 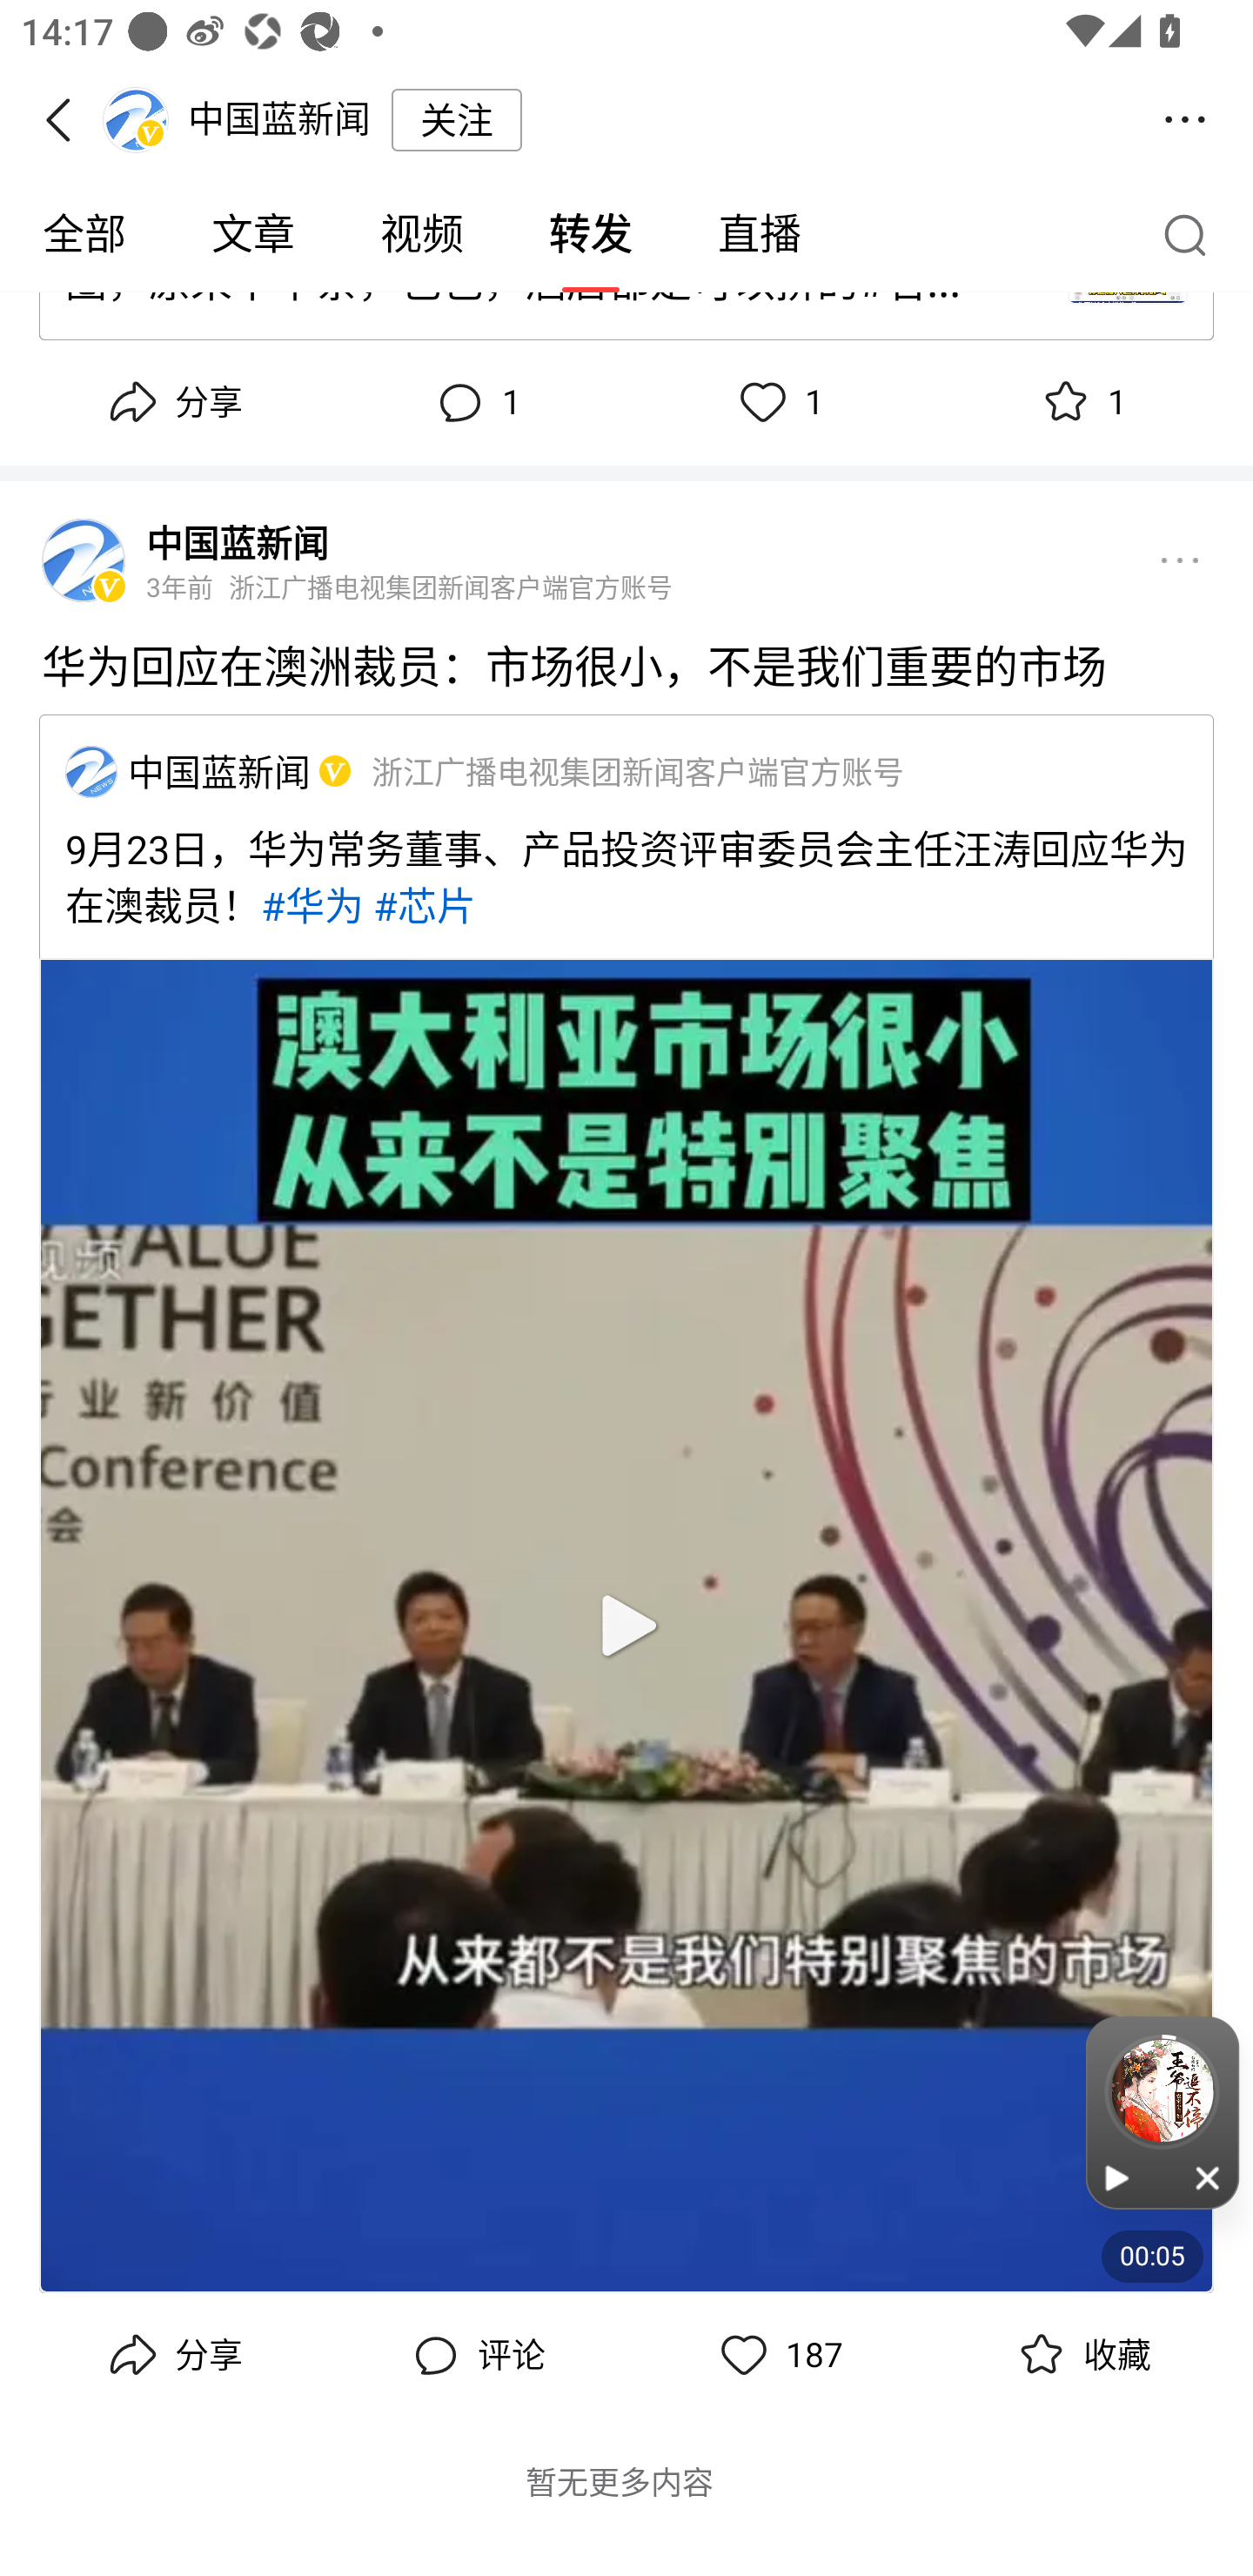 I want to click on 头像 中国蓝新闻 3年前 浙江广播电视集团新闻客户端官方账号 更多, so click(x=626, y=551).